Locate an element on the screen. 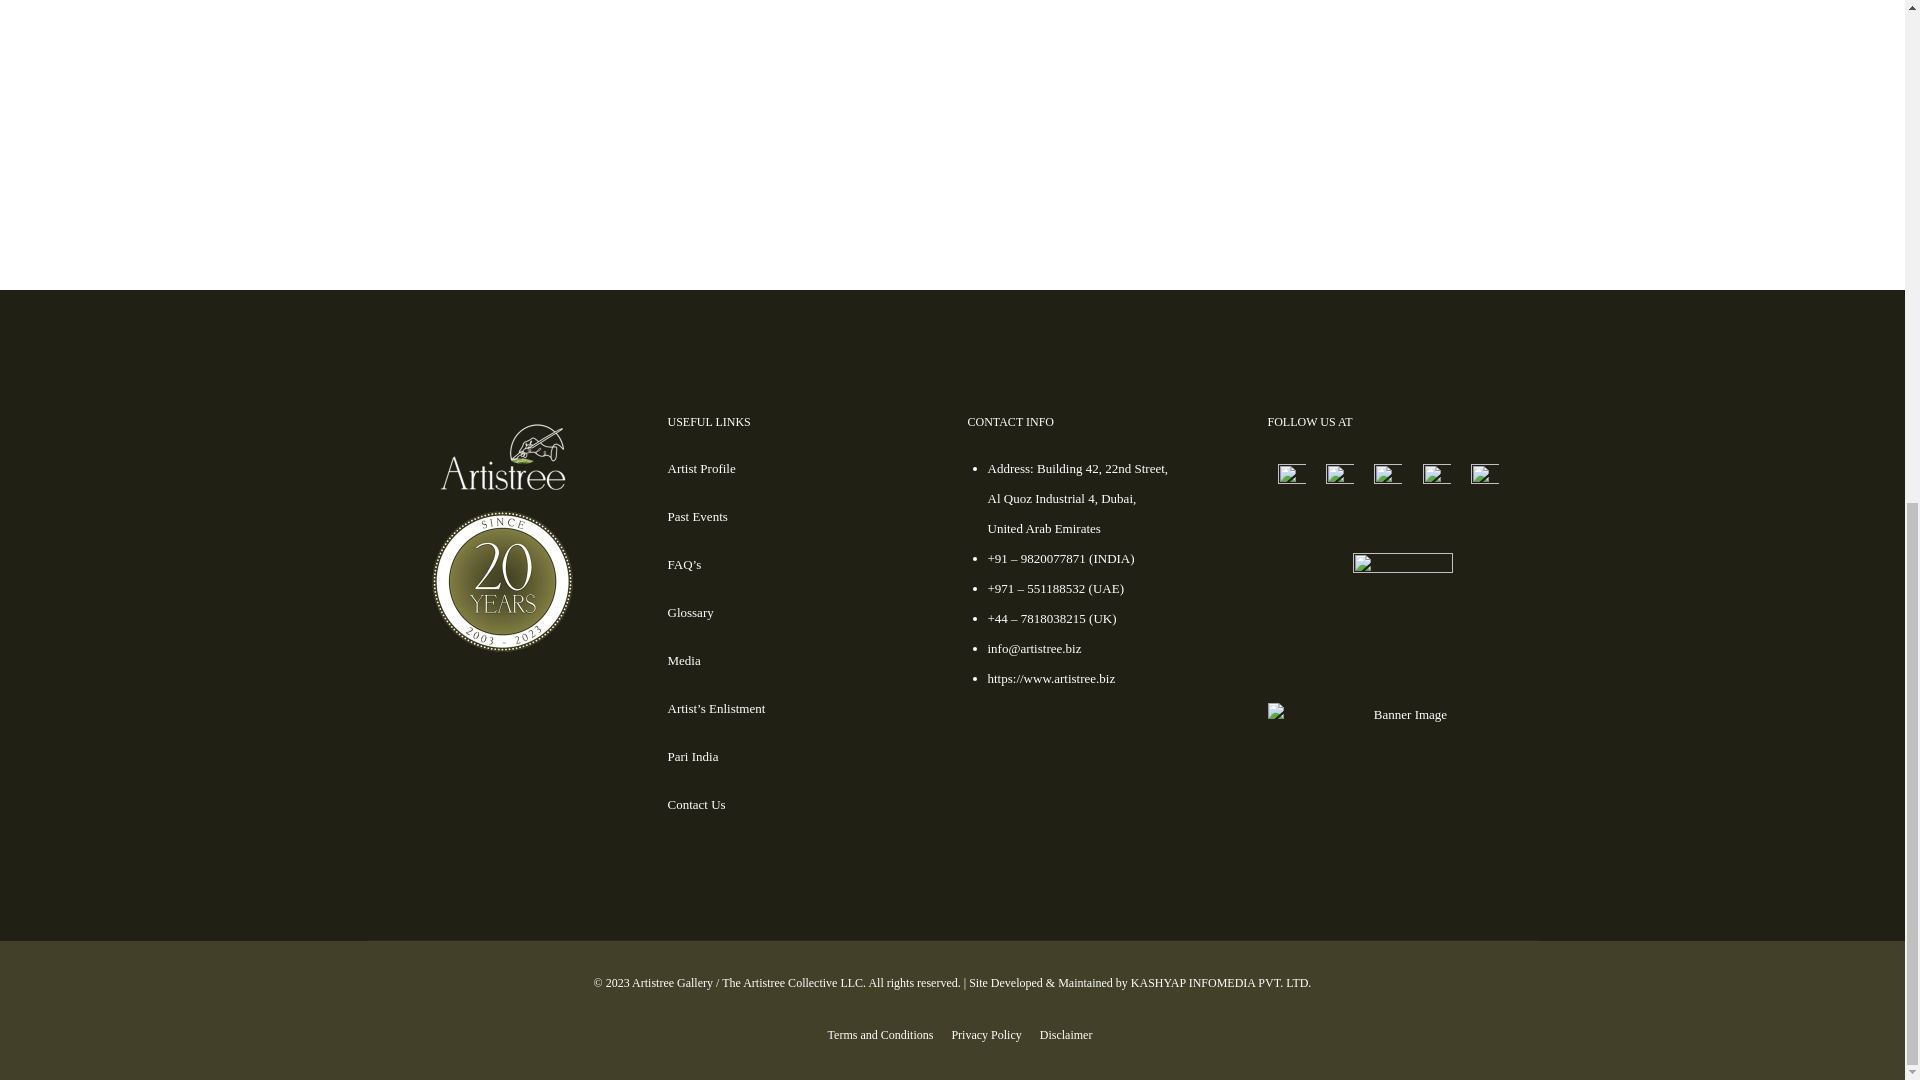 Image resolution: width=1920 pixels, height=1080 pixels. Disclaimer is located at coordinates (1066, 1035).